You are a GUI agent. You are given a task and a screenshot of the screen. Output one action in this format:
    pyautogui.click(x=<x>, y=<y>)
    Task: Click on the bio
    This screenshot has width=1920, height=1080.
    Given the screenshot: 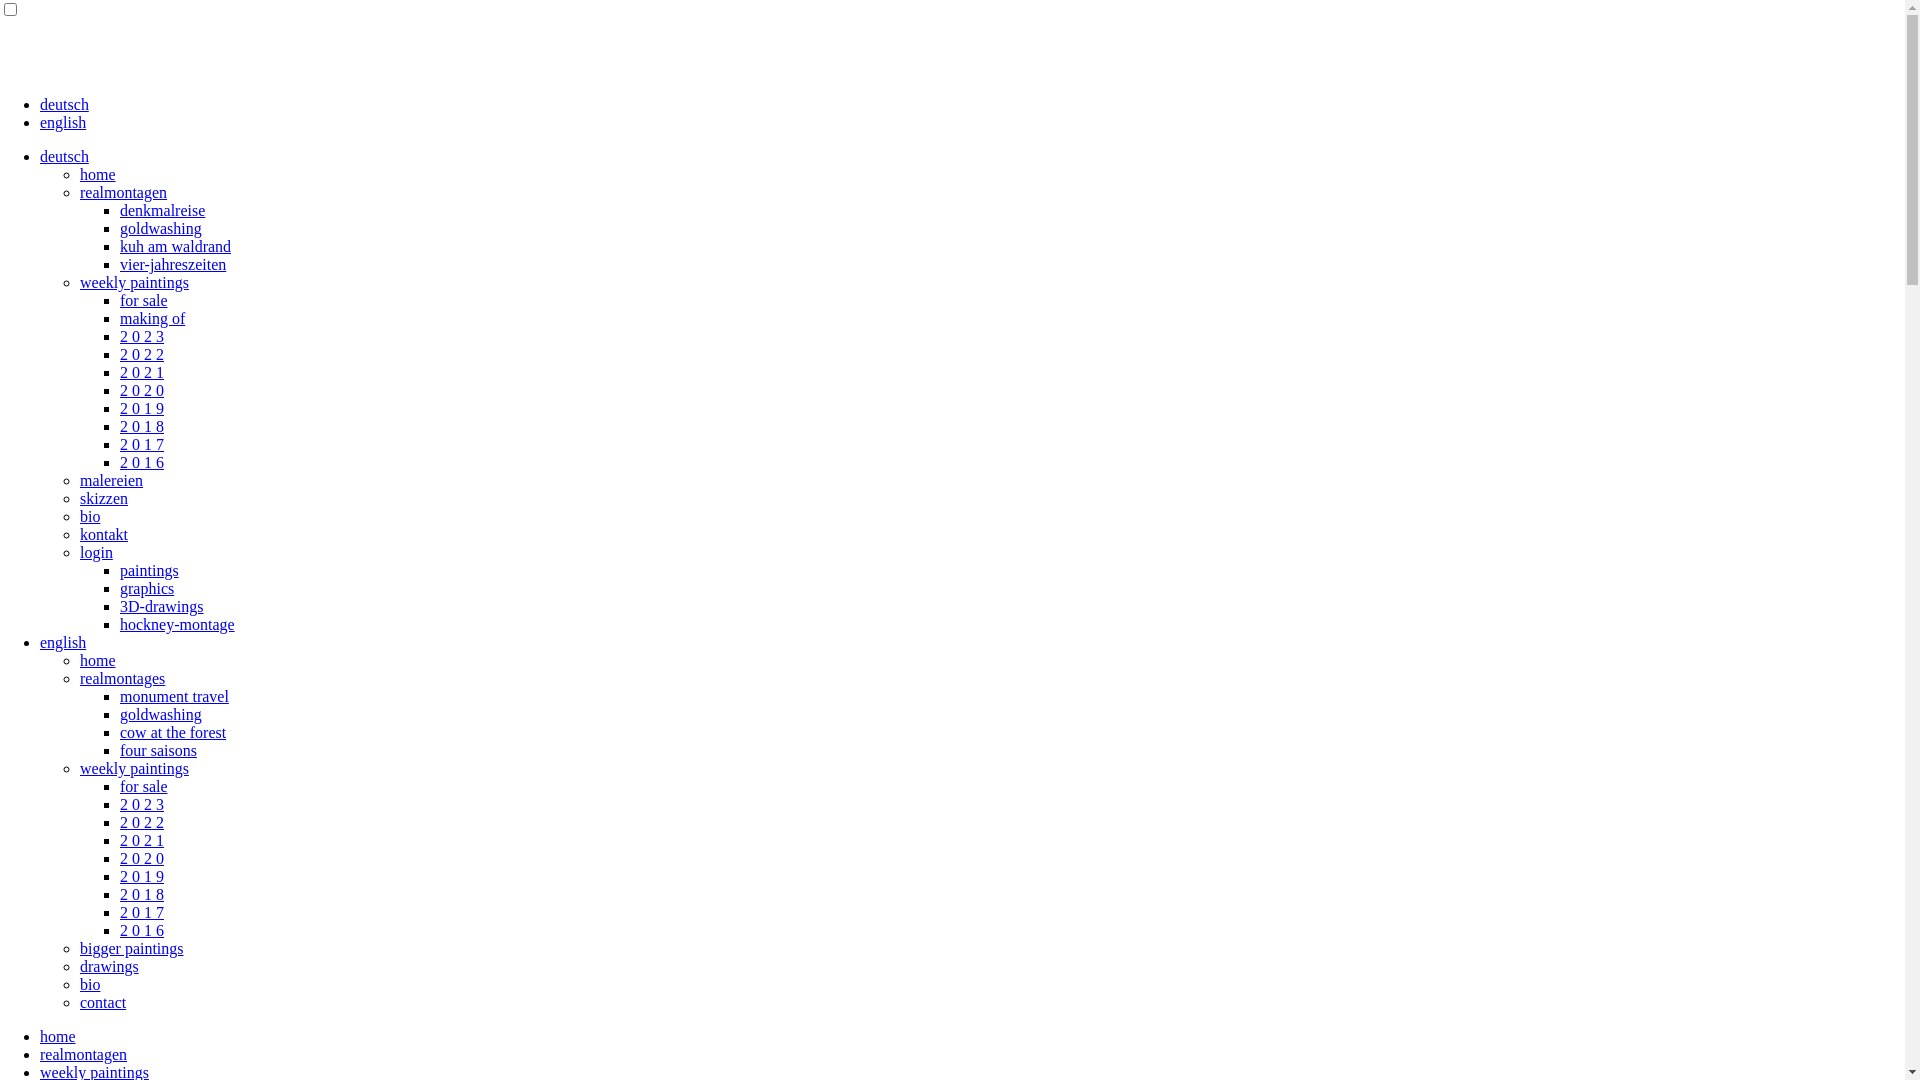 What is the action you would take?
    pyautogui.click(x=90, y=984)
    